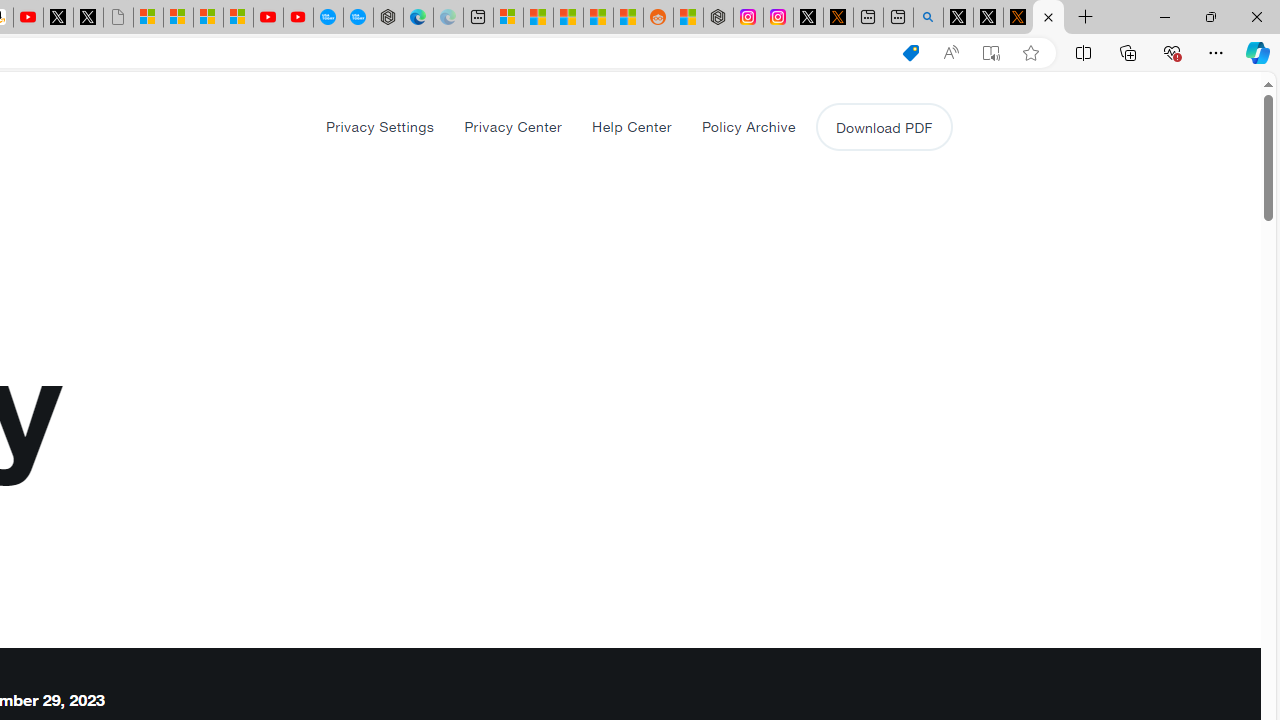 The height and width of the screenshot is (720, 1280). Describe the element at coordinates (1258, 52) in the screenshot. I see `Copilot (Ctrl+Shift+.)` at that location.